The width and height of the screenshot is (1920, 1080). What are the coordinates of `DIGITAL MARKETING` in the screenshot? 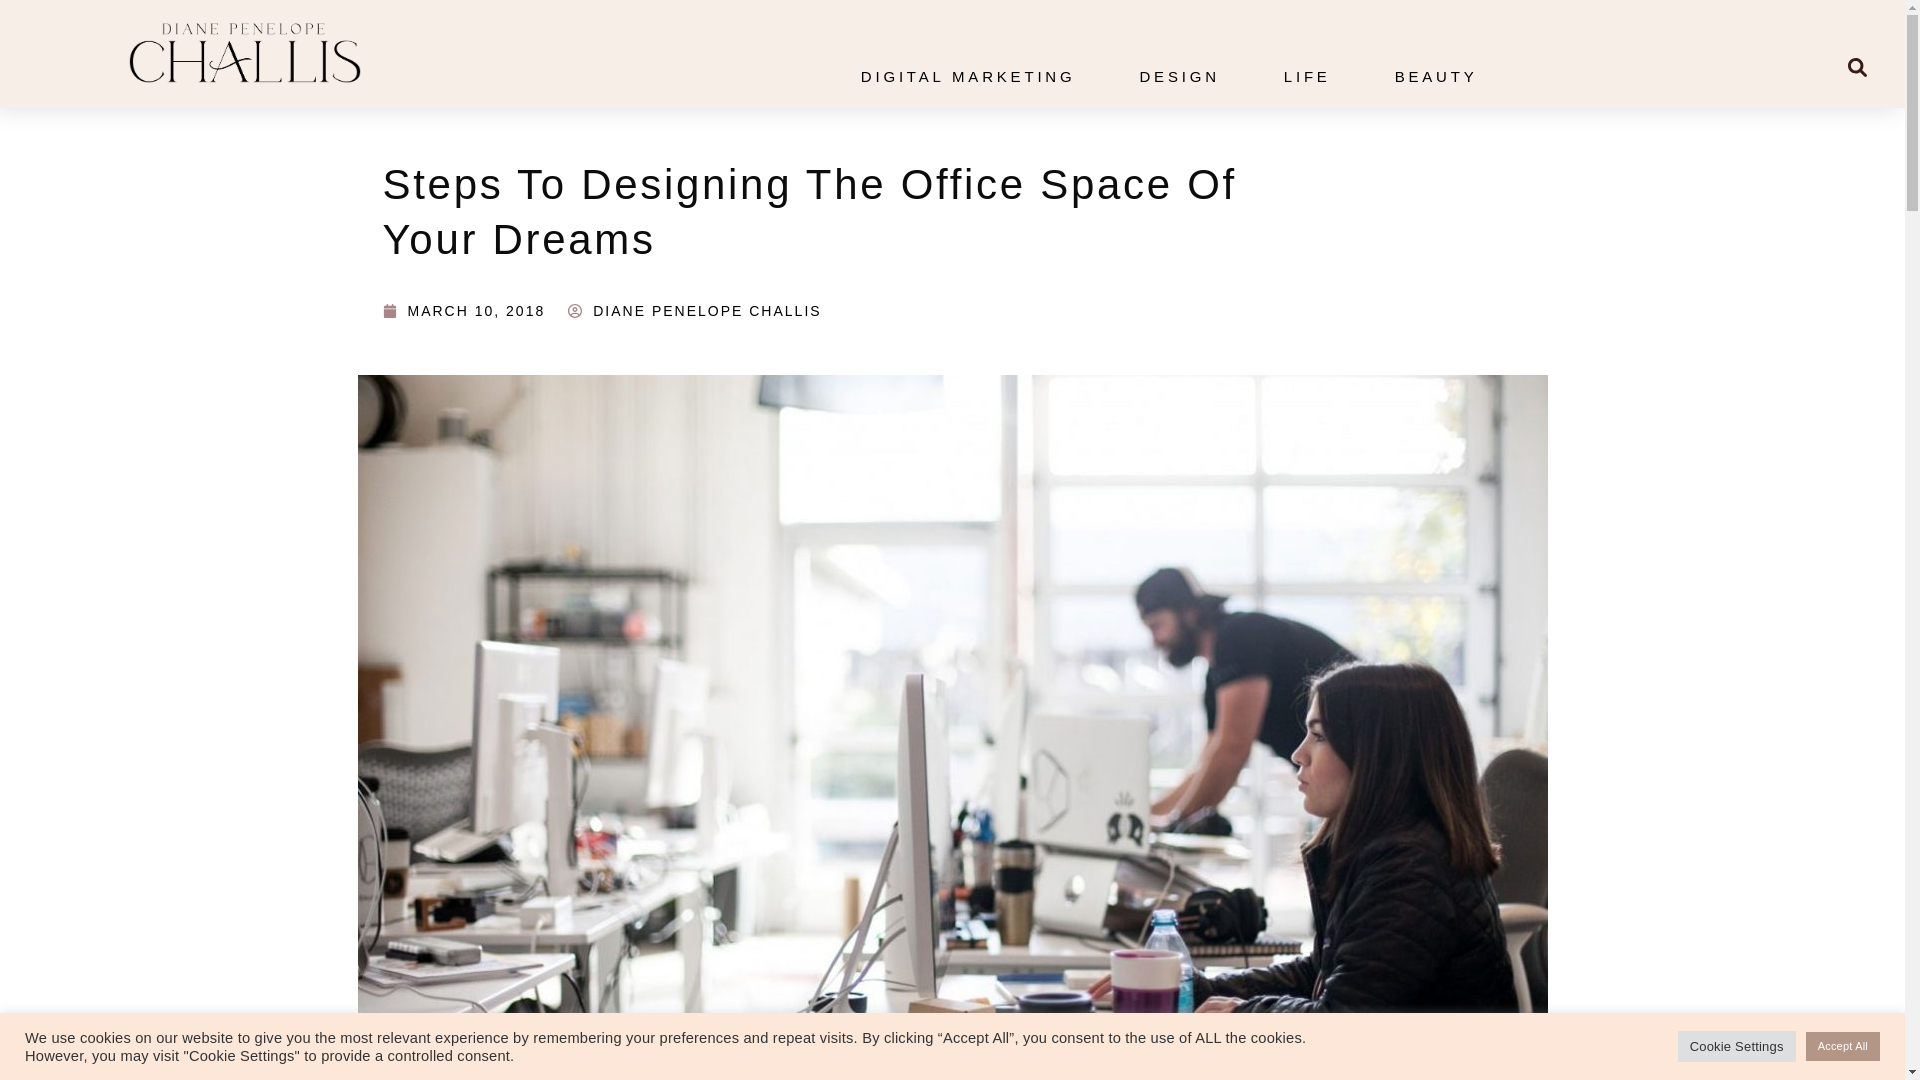 It's located at (968, 76).